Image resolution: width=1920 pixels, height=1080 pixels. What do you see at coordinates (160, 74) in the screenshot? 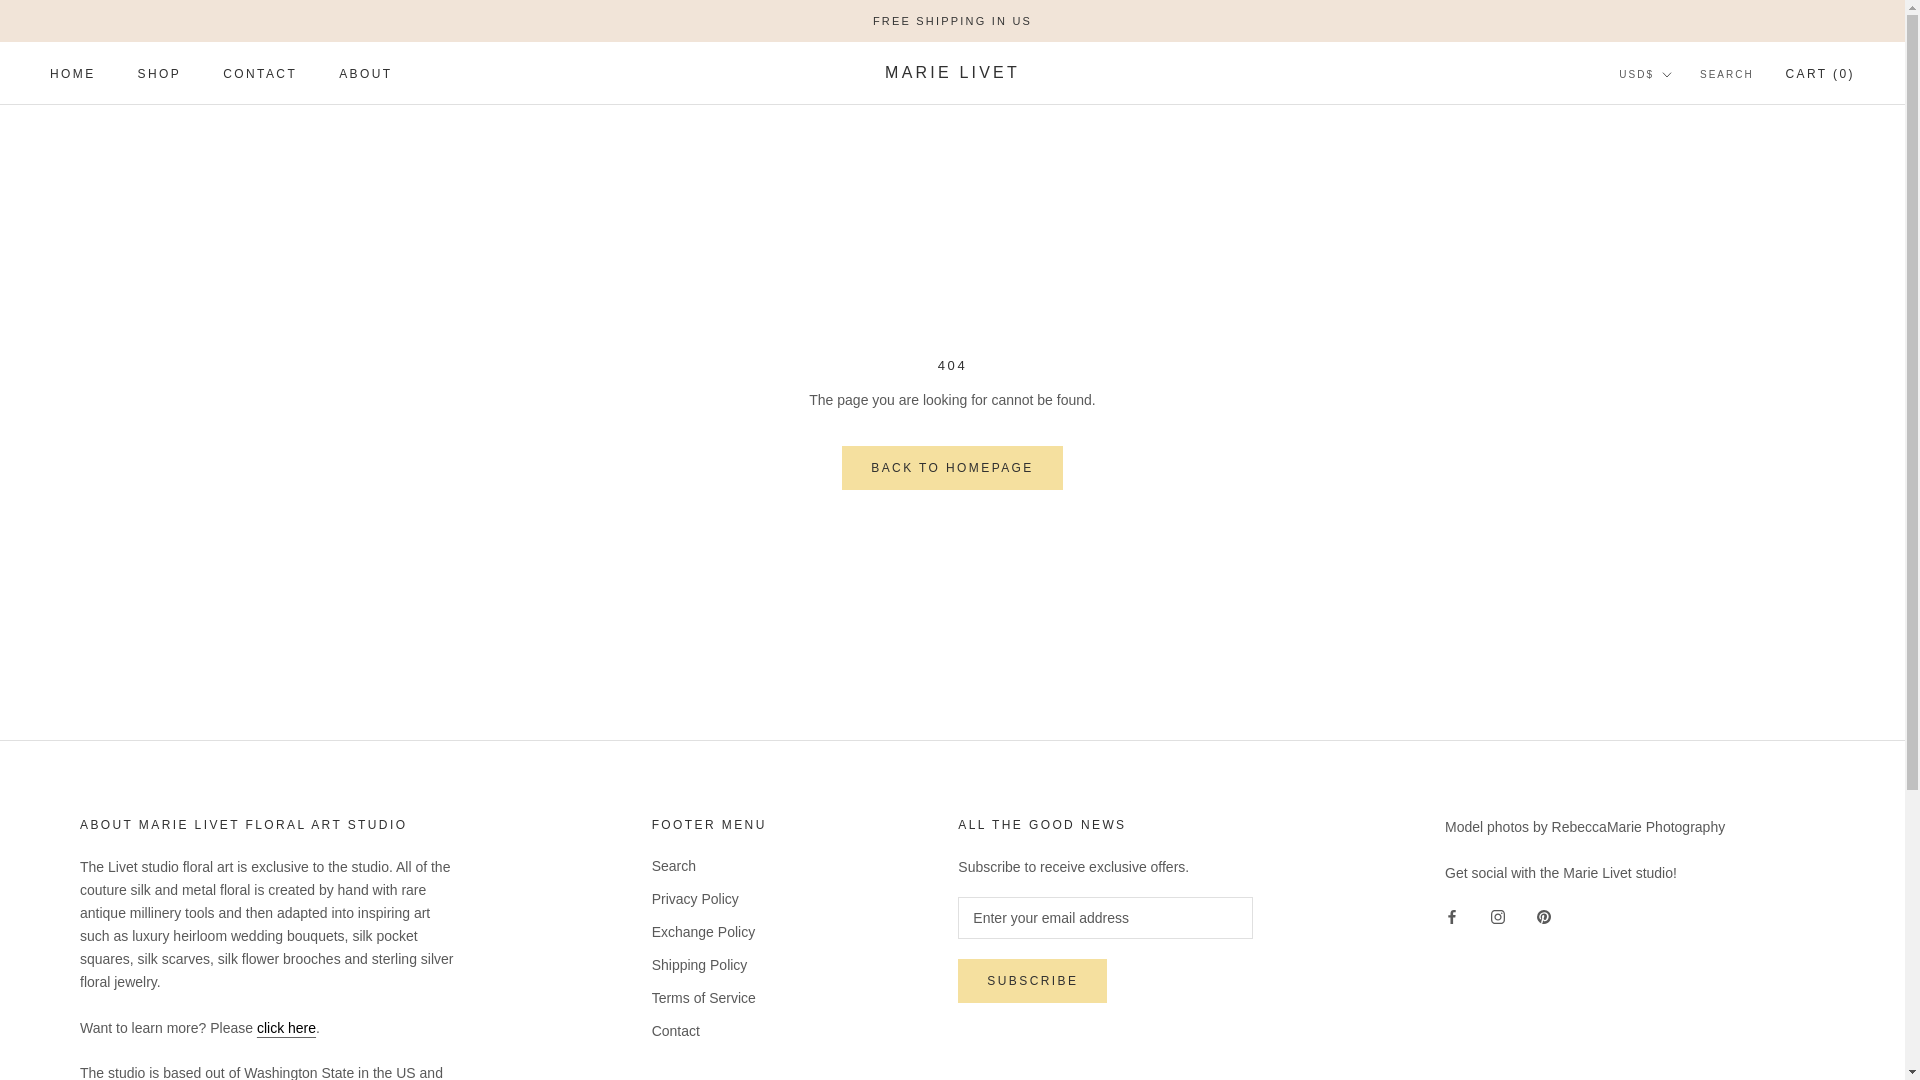
I see `SHOP` at bounding box center [160, 74].